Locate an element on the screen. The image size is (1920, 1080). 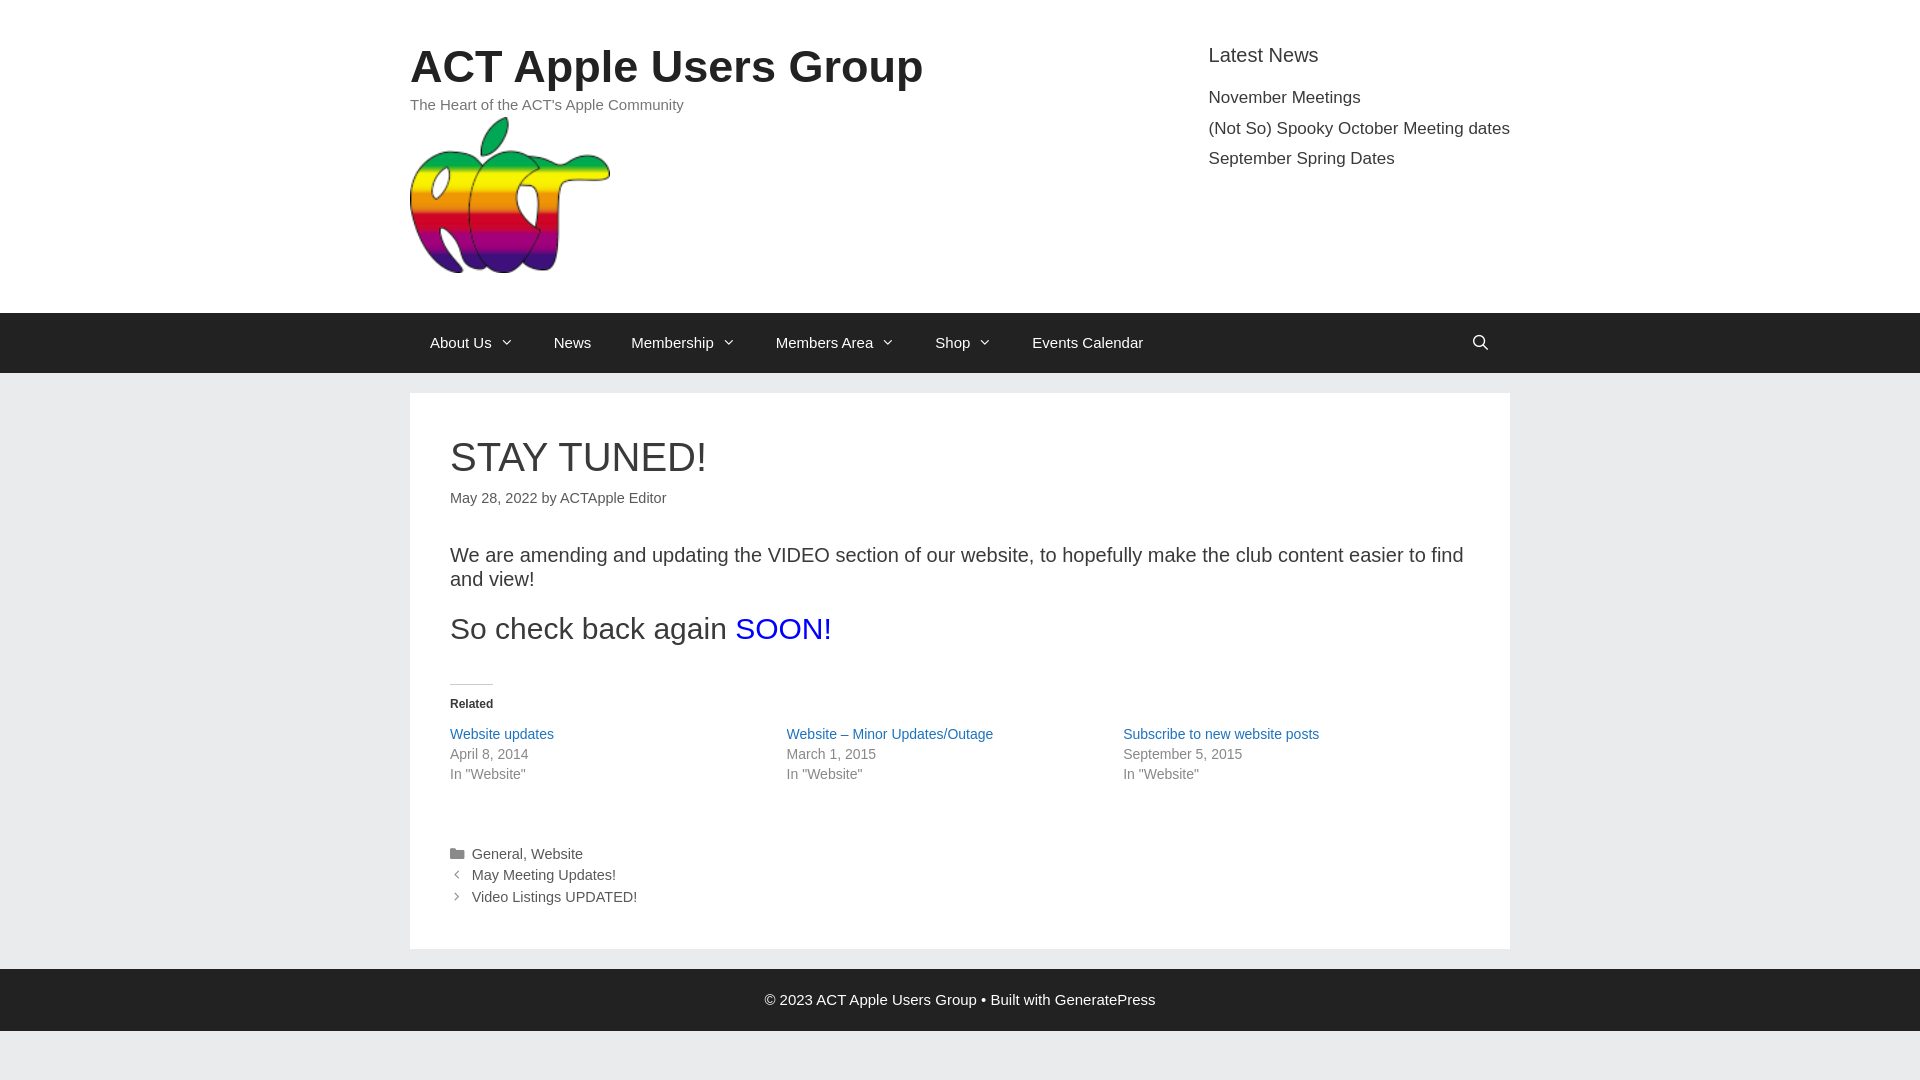
September Spring Dates is located at coordinates (1302, 158).